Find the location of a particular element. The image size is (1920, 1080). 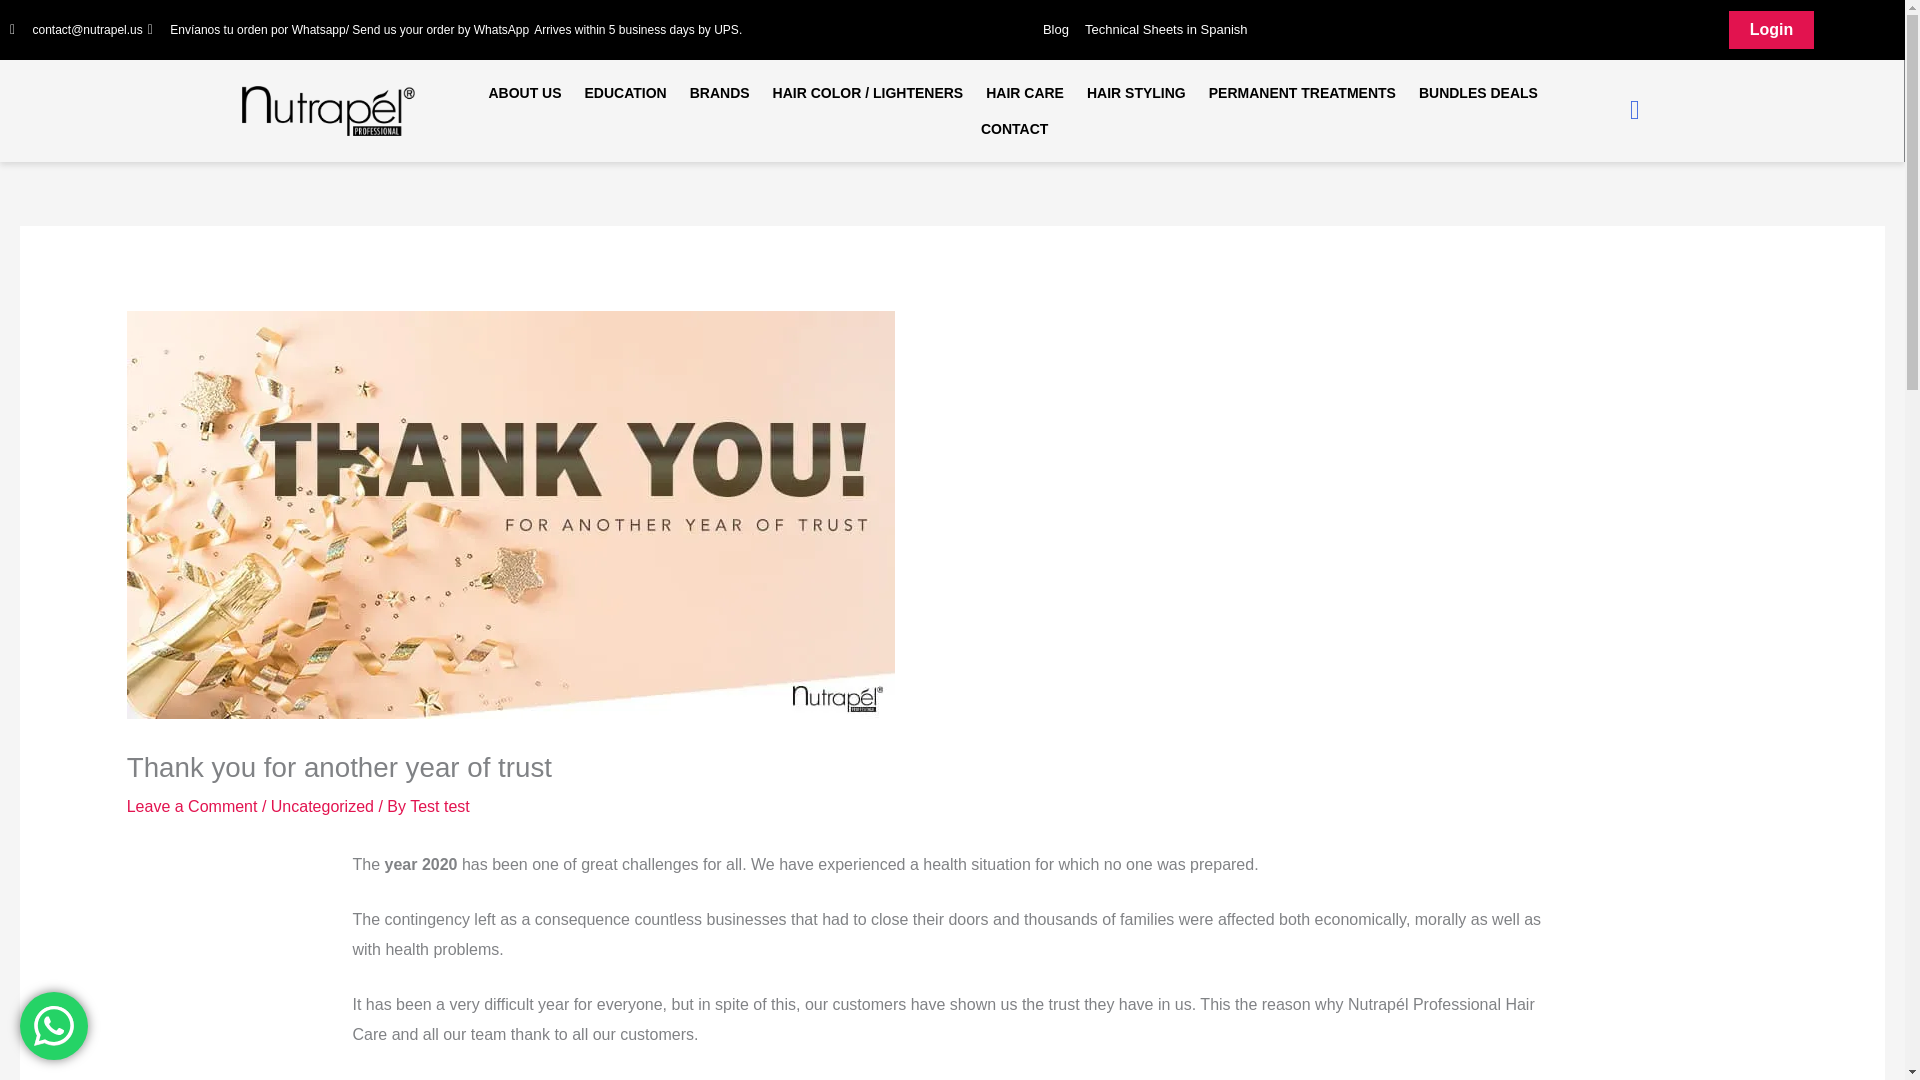

Login is located at coordinates (1772, 29).